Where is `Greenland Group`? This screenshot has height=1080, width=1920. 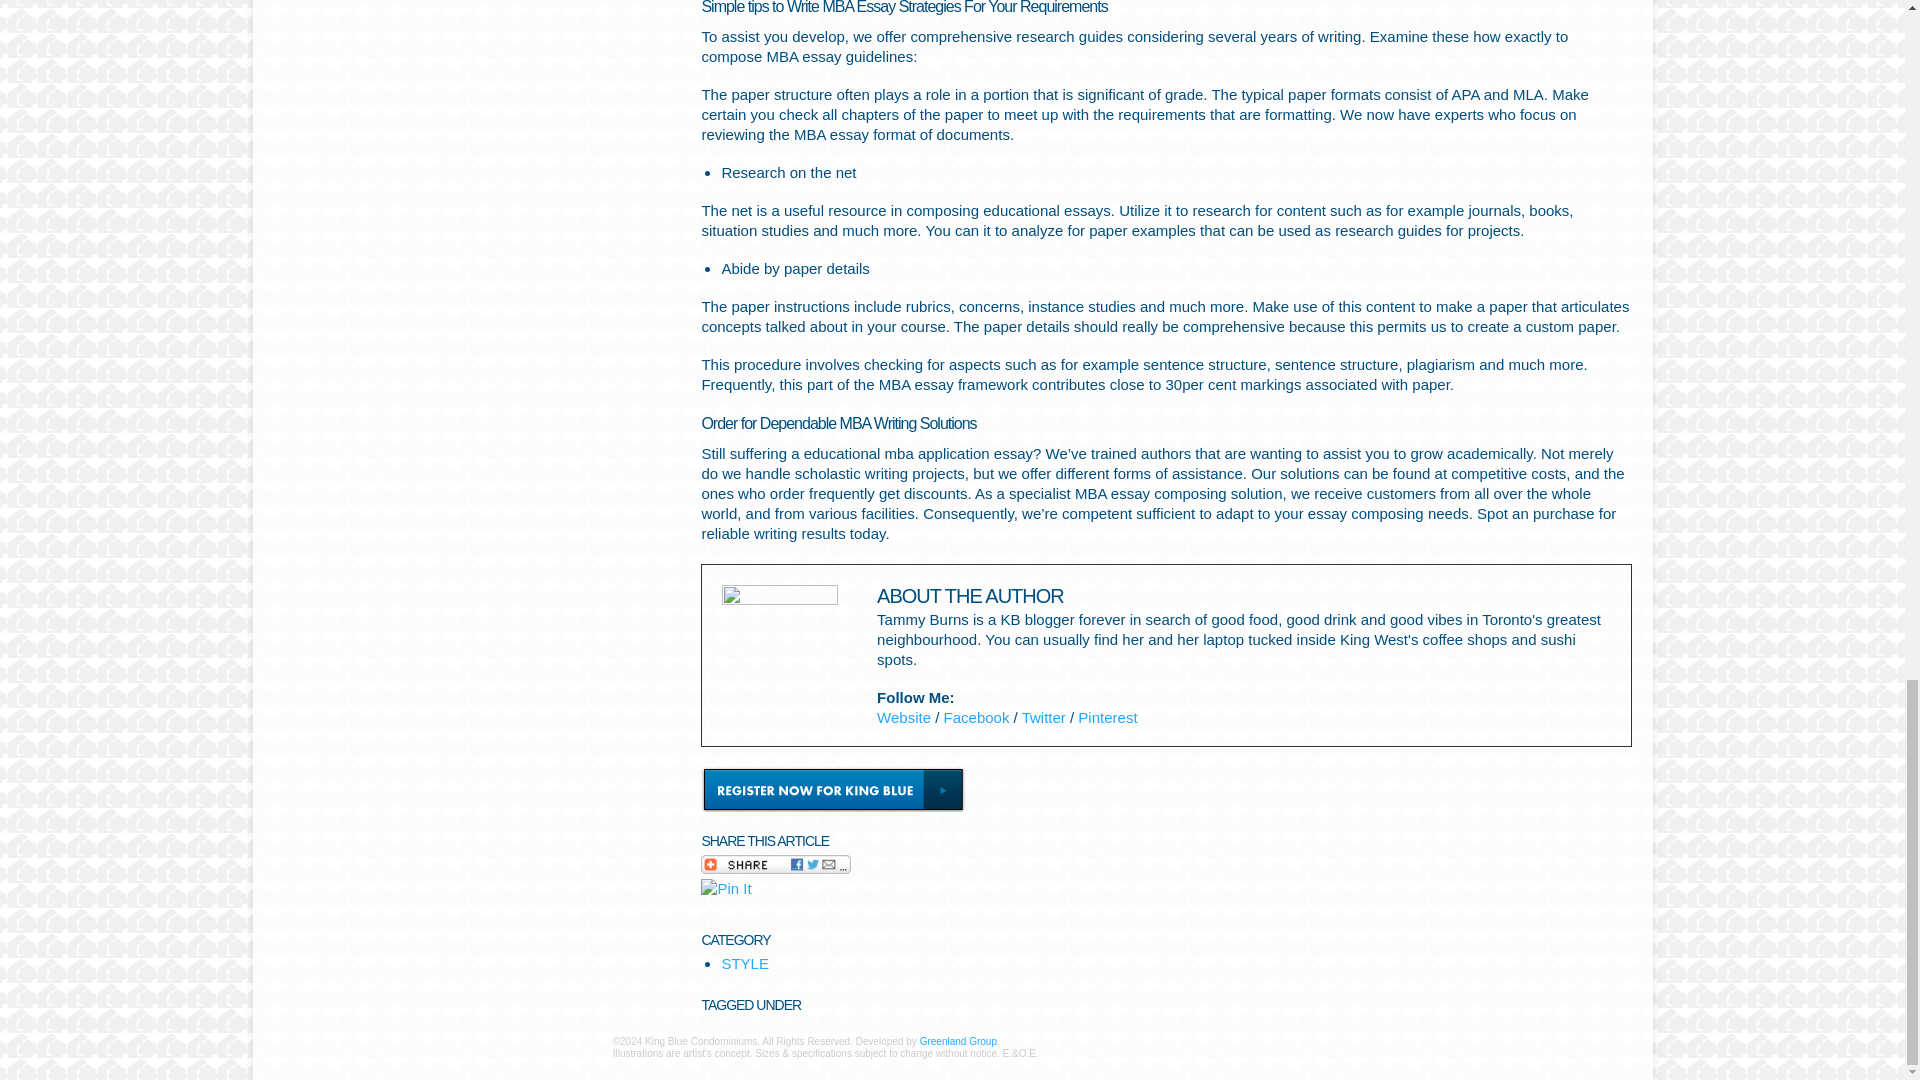
Greenland Group is located at coordinates (958, 1040).